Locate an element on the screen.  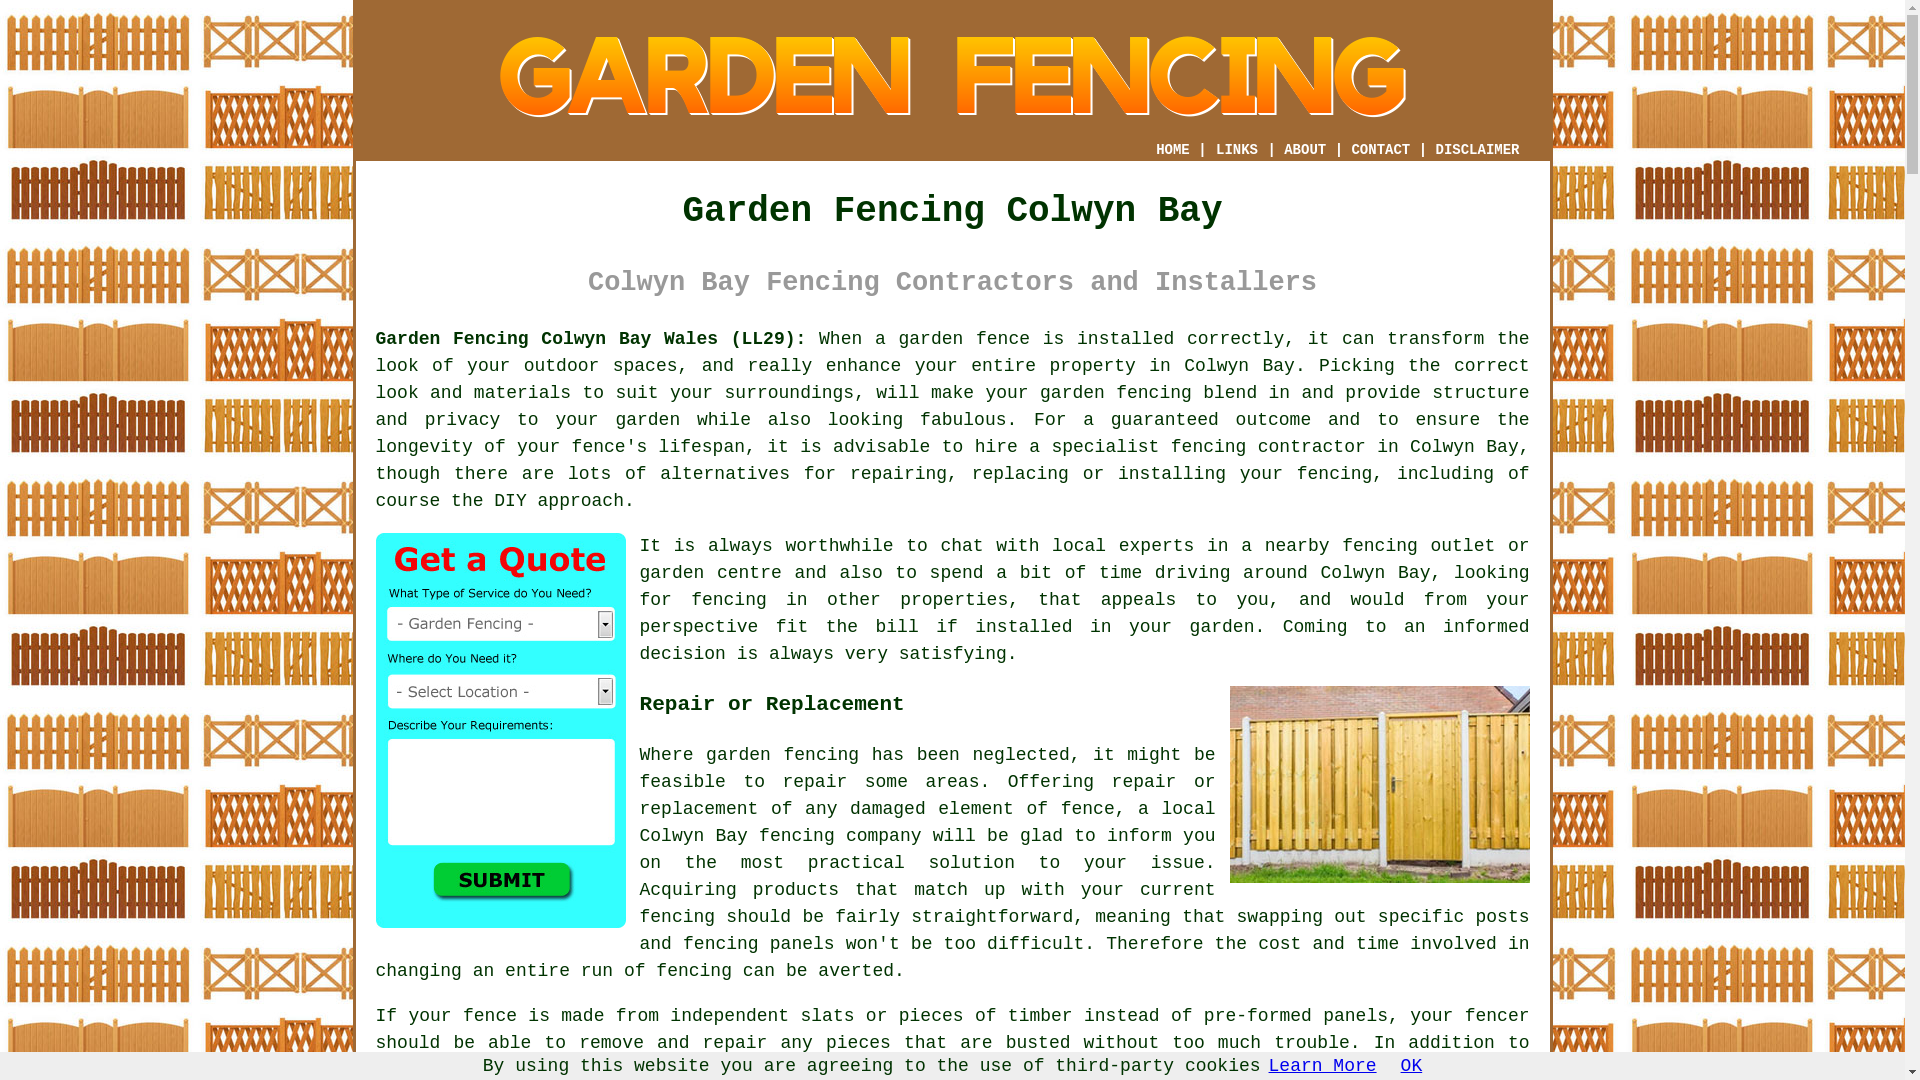
fence is located at coordinates (489, 1016).